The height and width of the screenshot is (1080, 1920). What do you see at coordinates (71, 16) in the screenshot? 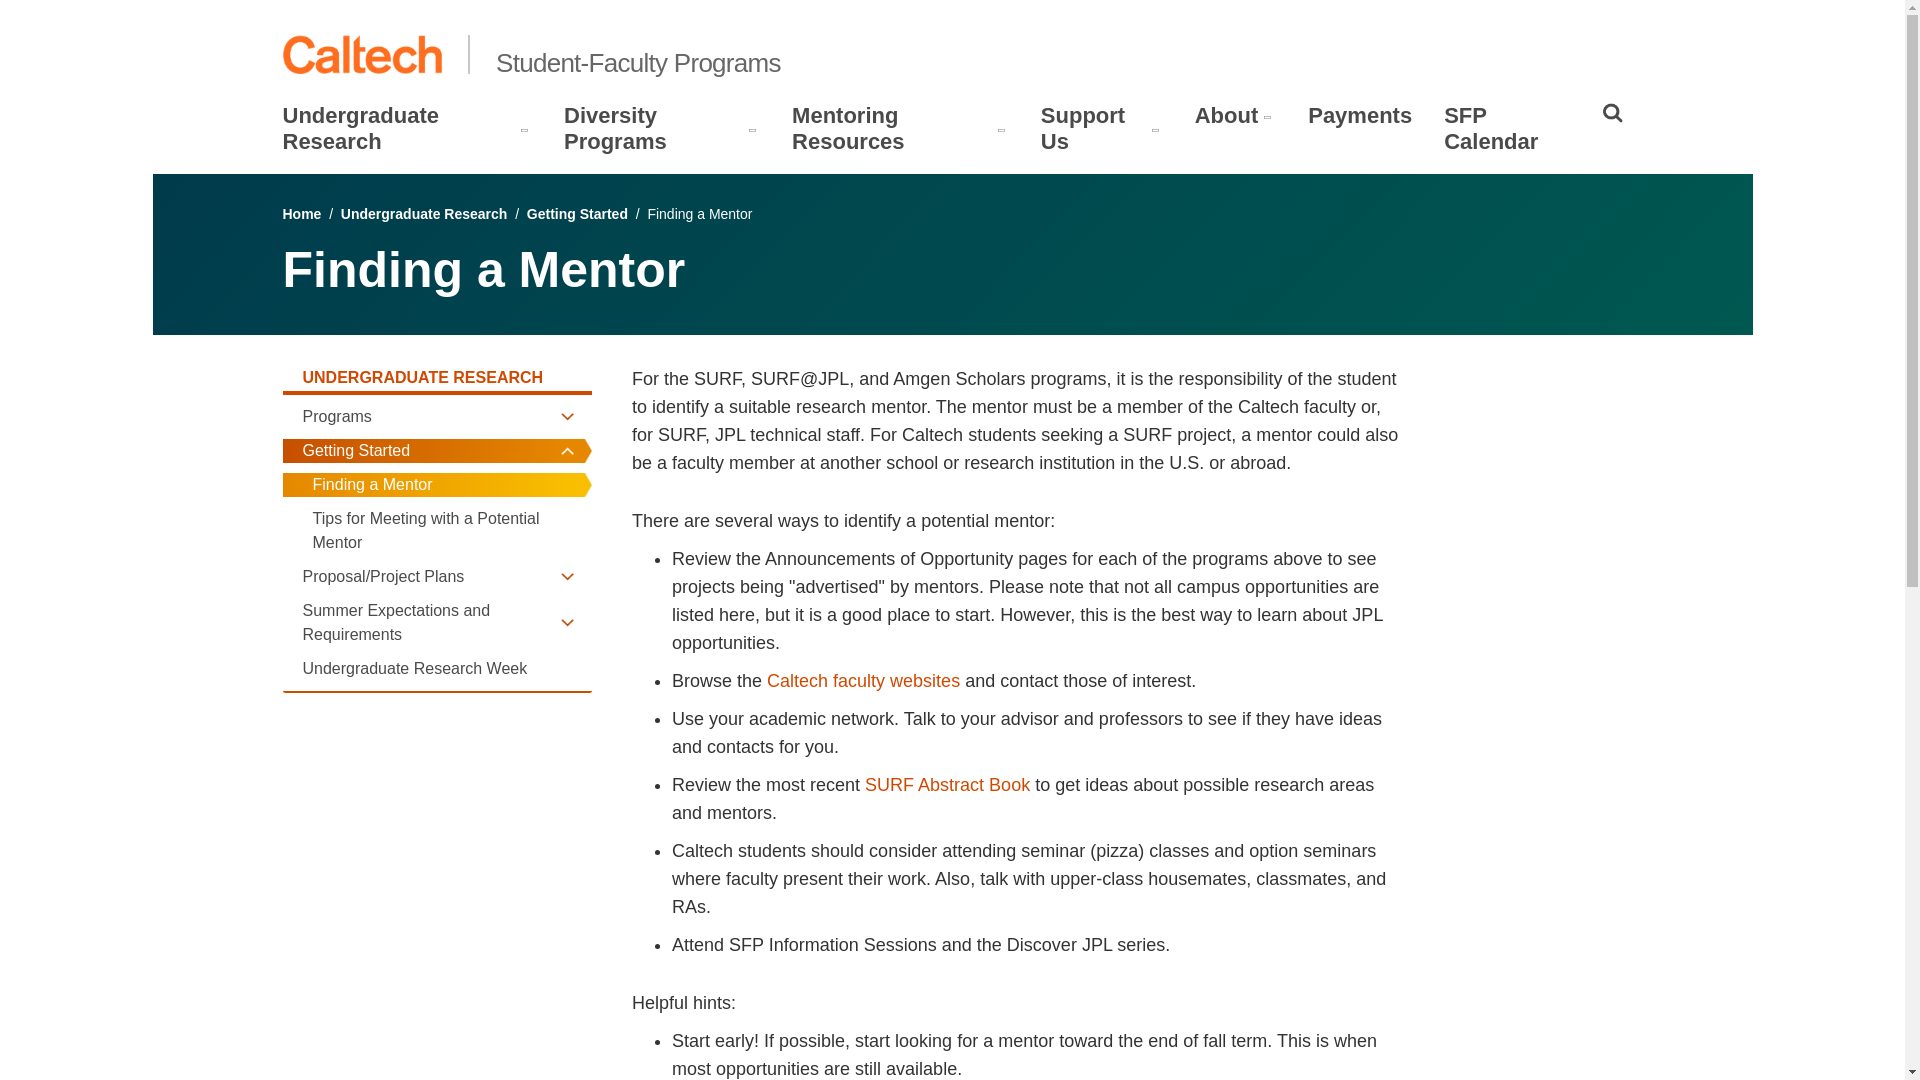
I see `skip to main content` at bounding box center [71, 16].